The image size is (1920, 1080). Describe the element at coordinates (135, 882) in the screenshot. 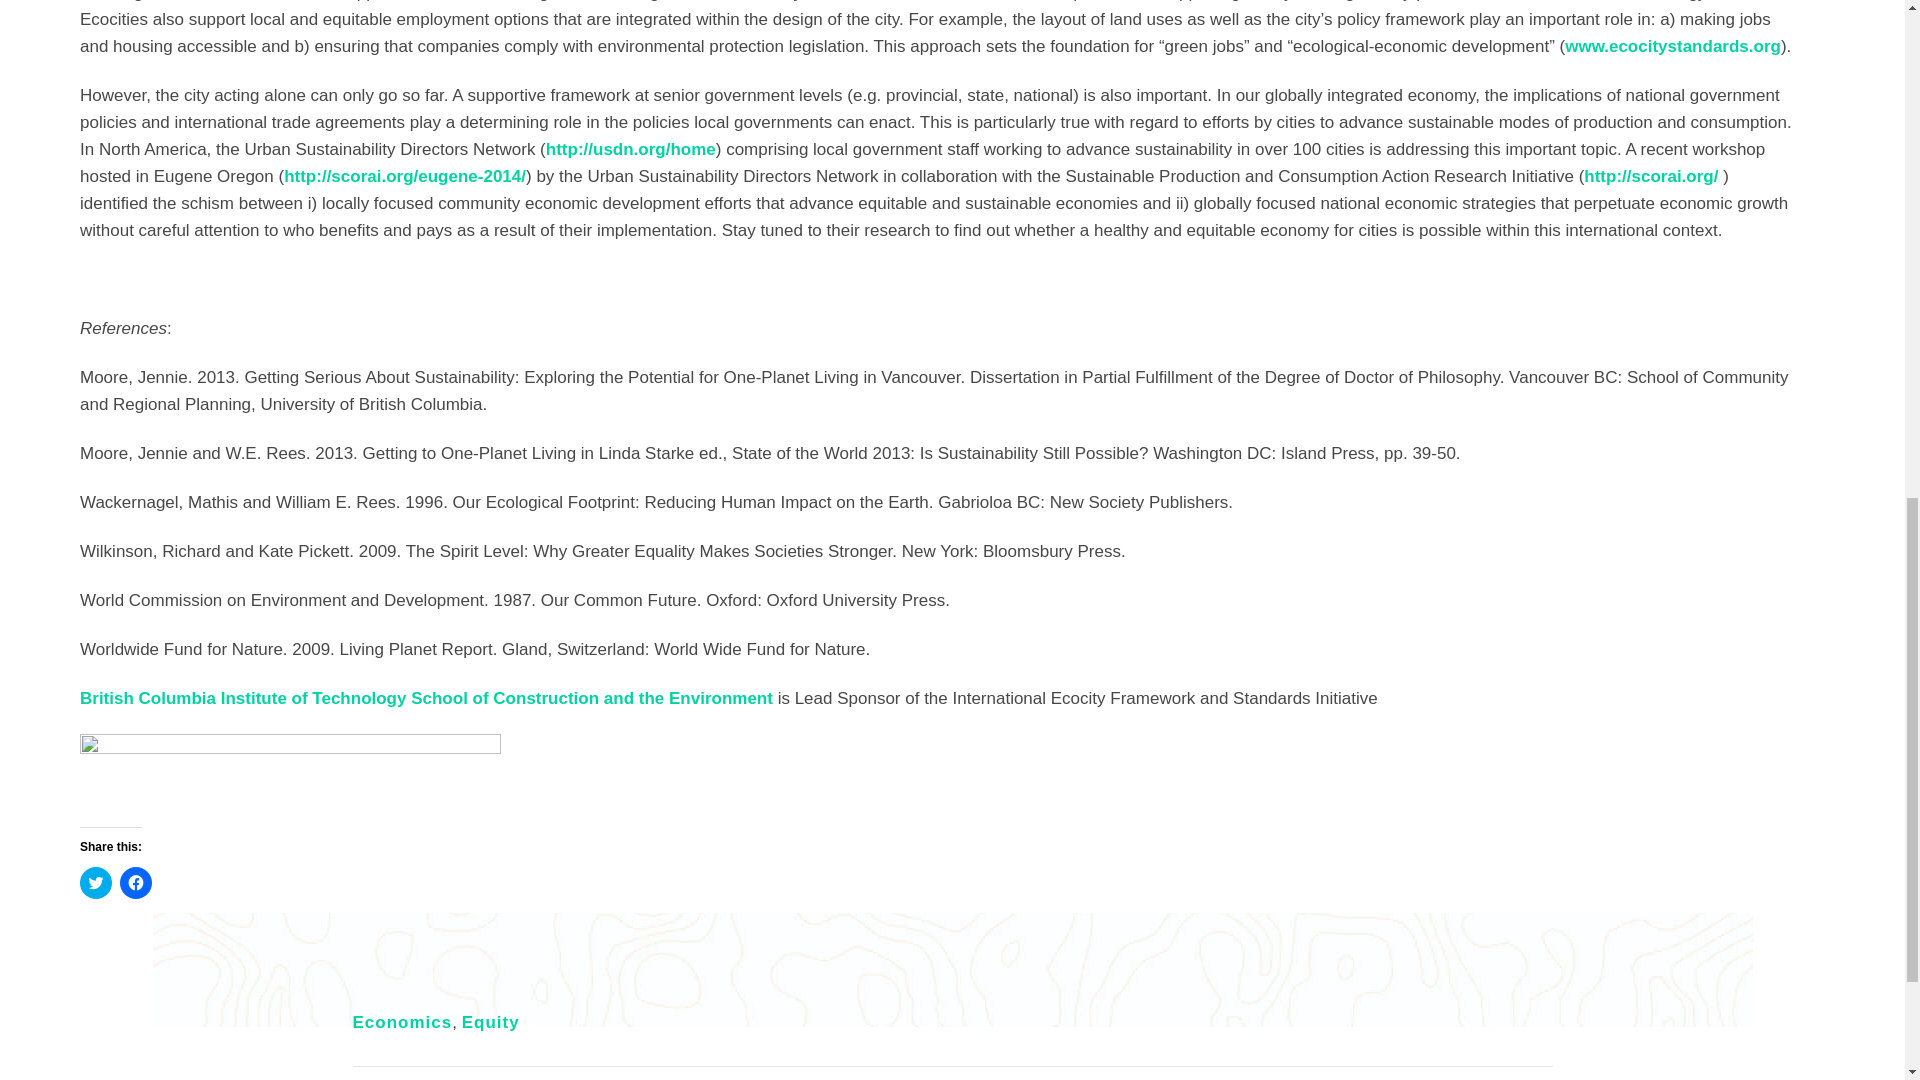

I see `Click to share on Facebook` at that location.